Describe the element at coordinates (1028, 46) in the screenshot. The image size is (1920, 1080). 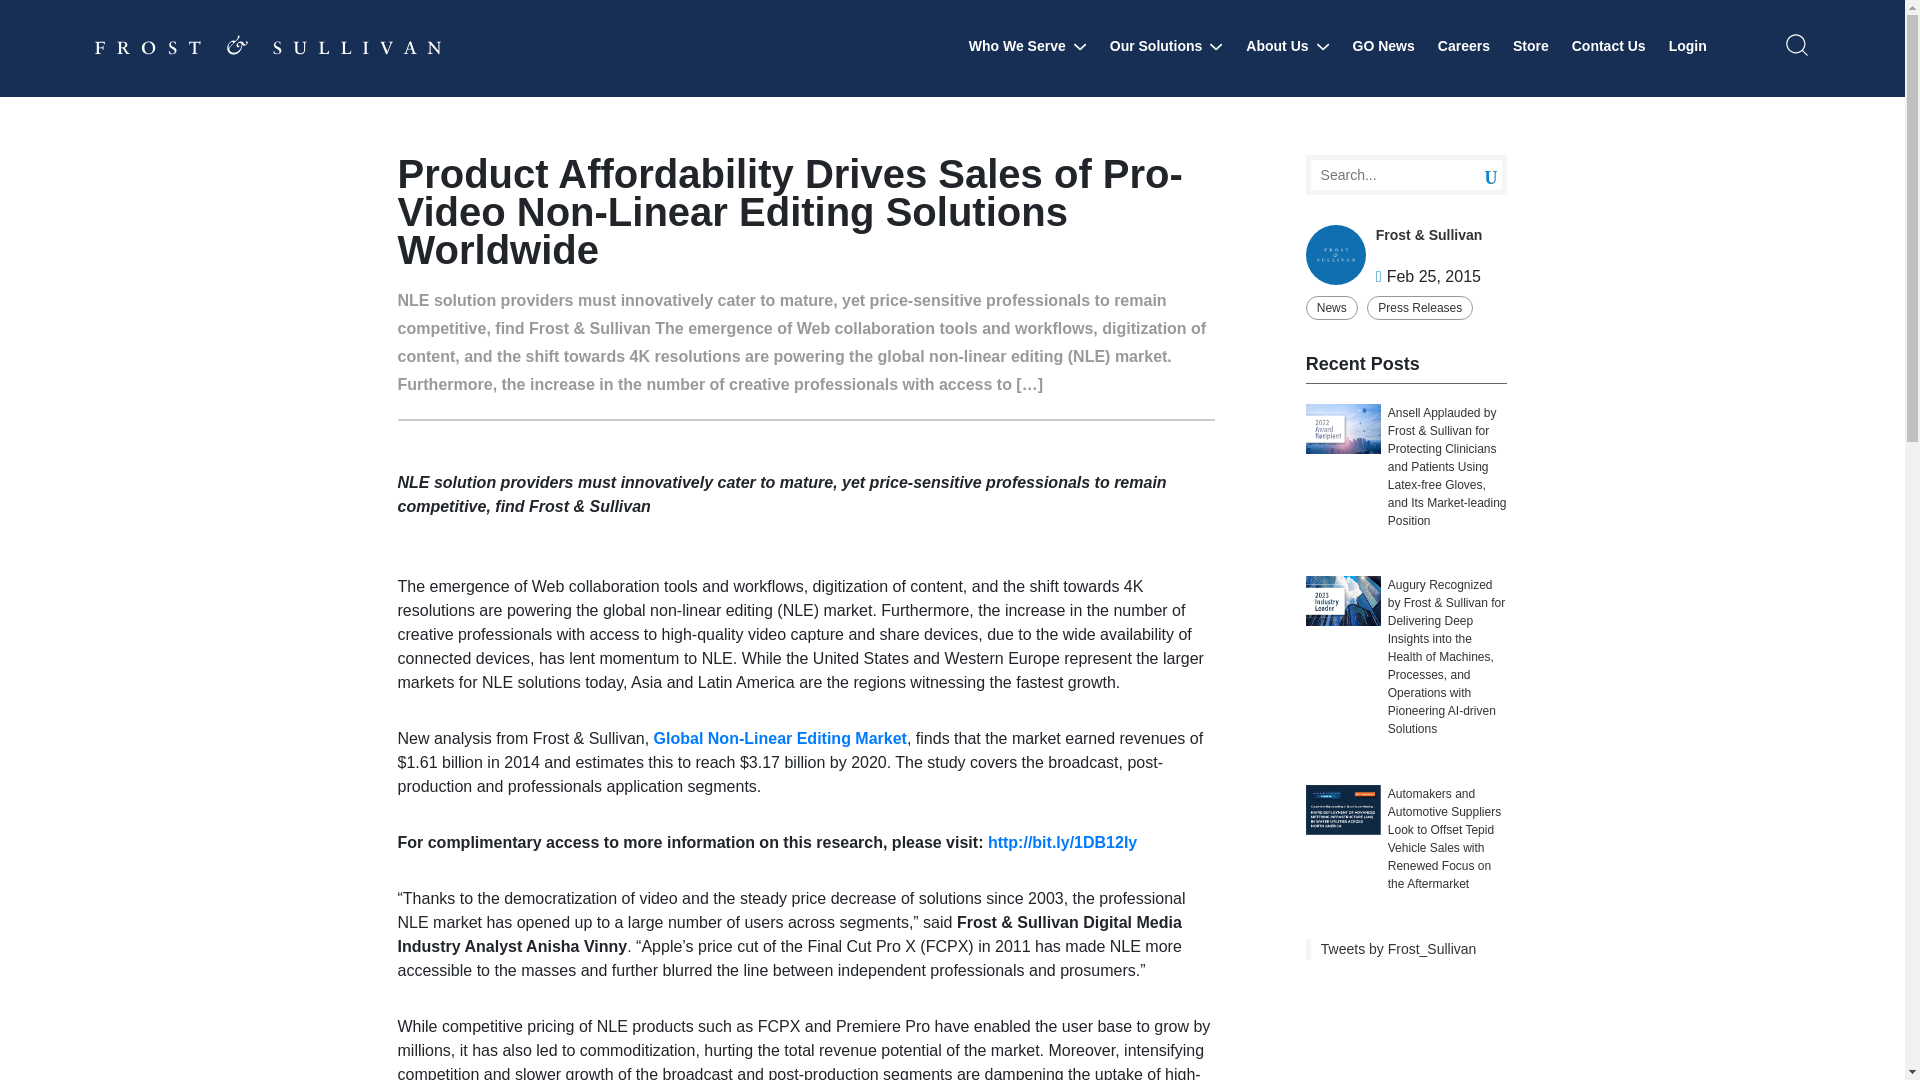
I see `Who We Serve` at that location.